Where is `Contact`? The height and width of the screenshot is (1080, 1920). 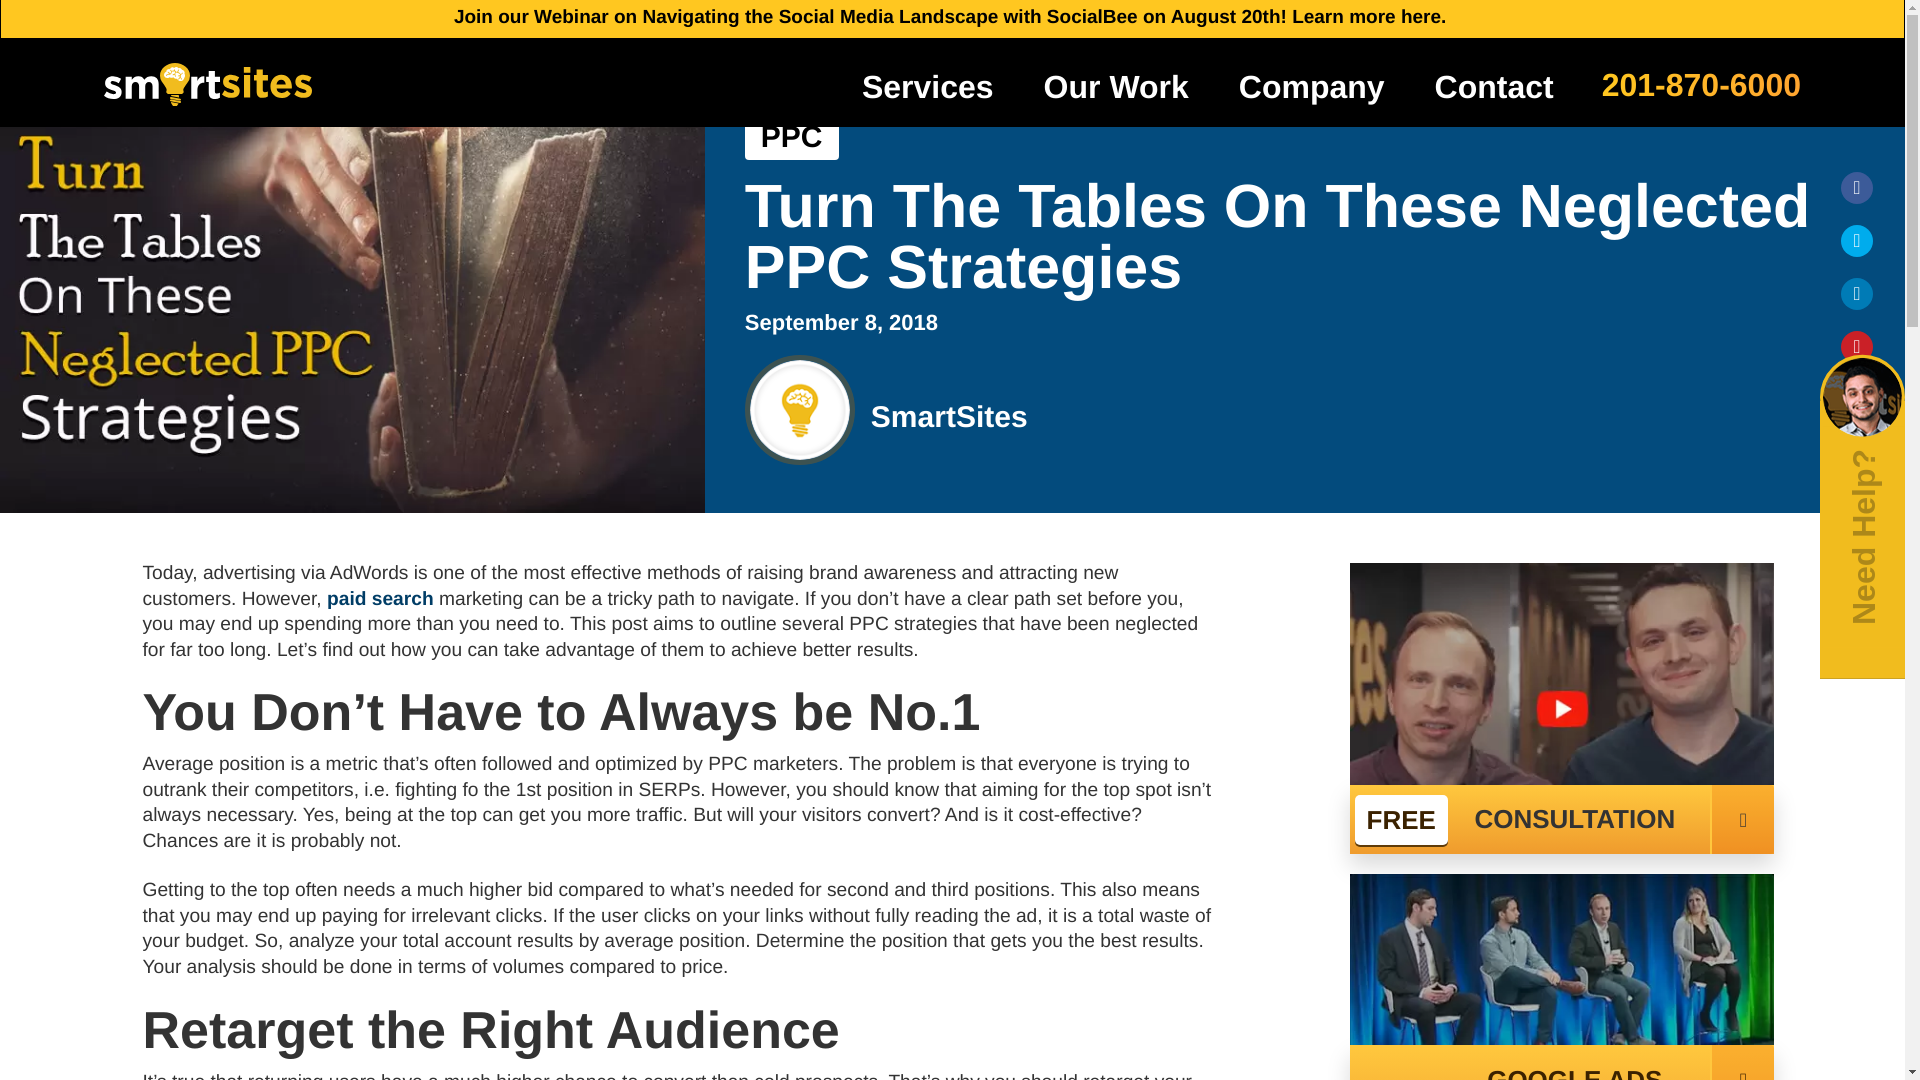
Contact is located at coordinates (1494, 86).